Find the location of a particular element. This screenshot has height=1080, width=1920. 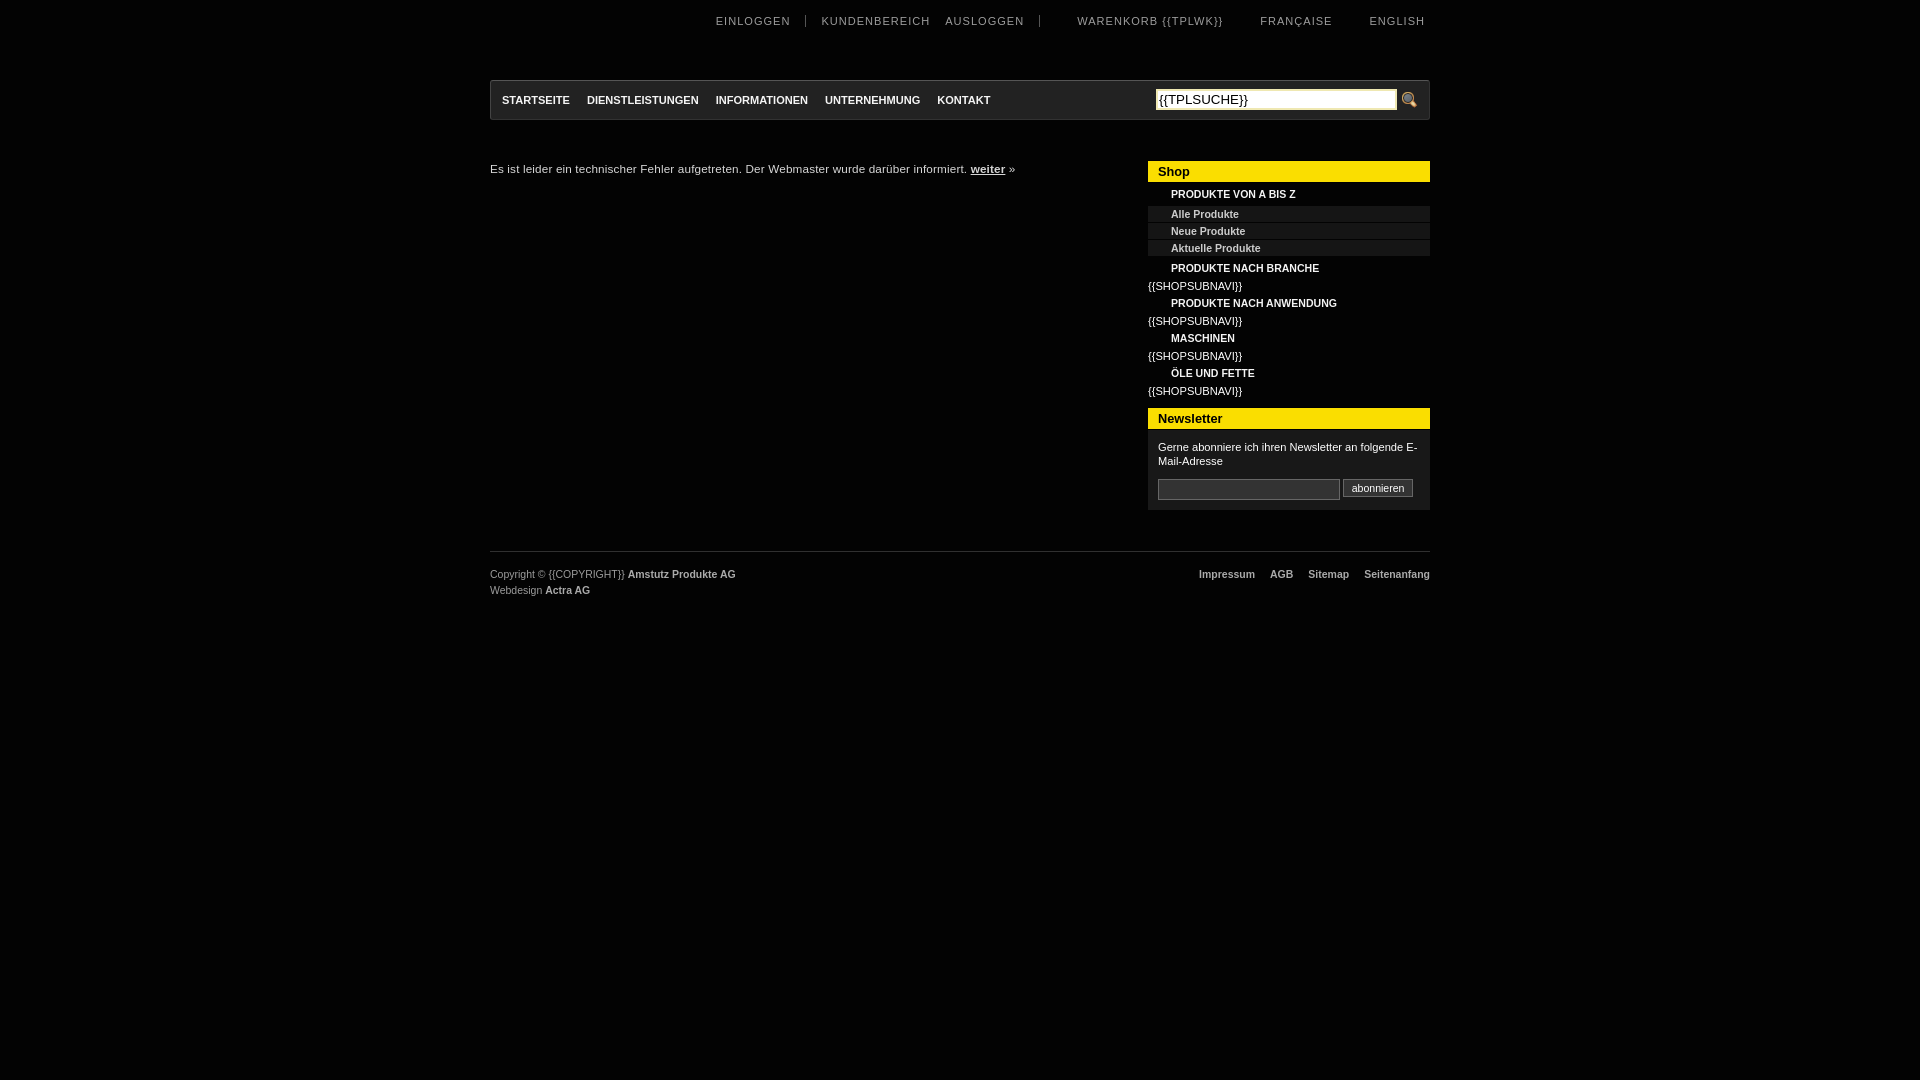

Neue Produkte is located at coordinates (1289, 231).